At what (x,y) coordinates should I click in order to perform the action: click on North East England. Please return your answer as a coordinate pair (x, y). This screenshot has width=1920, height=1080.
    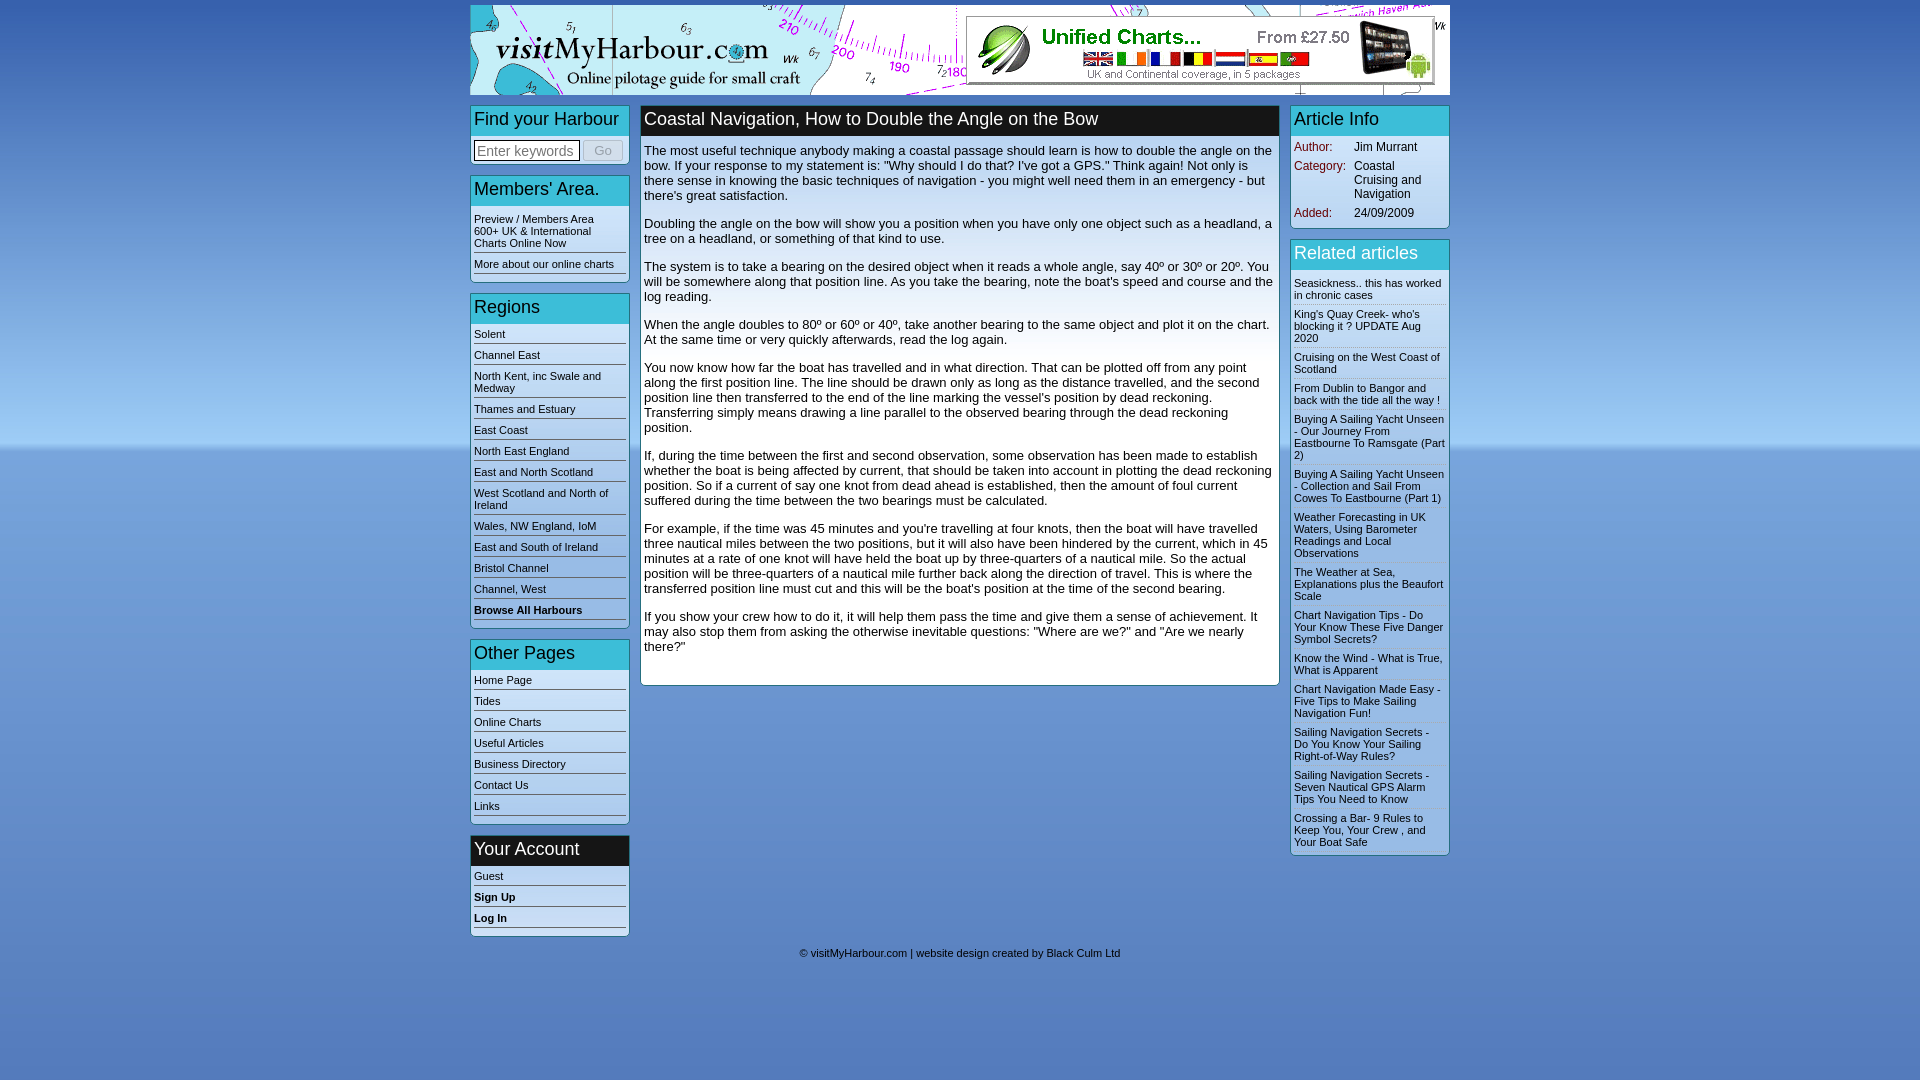
    Looking at the image, I should click on (550, 452).